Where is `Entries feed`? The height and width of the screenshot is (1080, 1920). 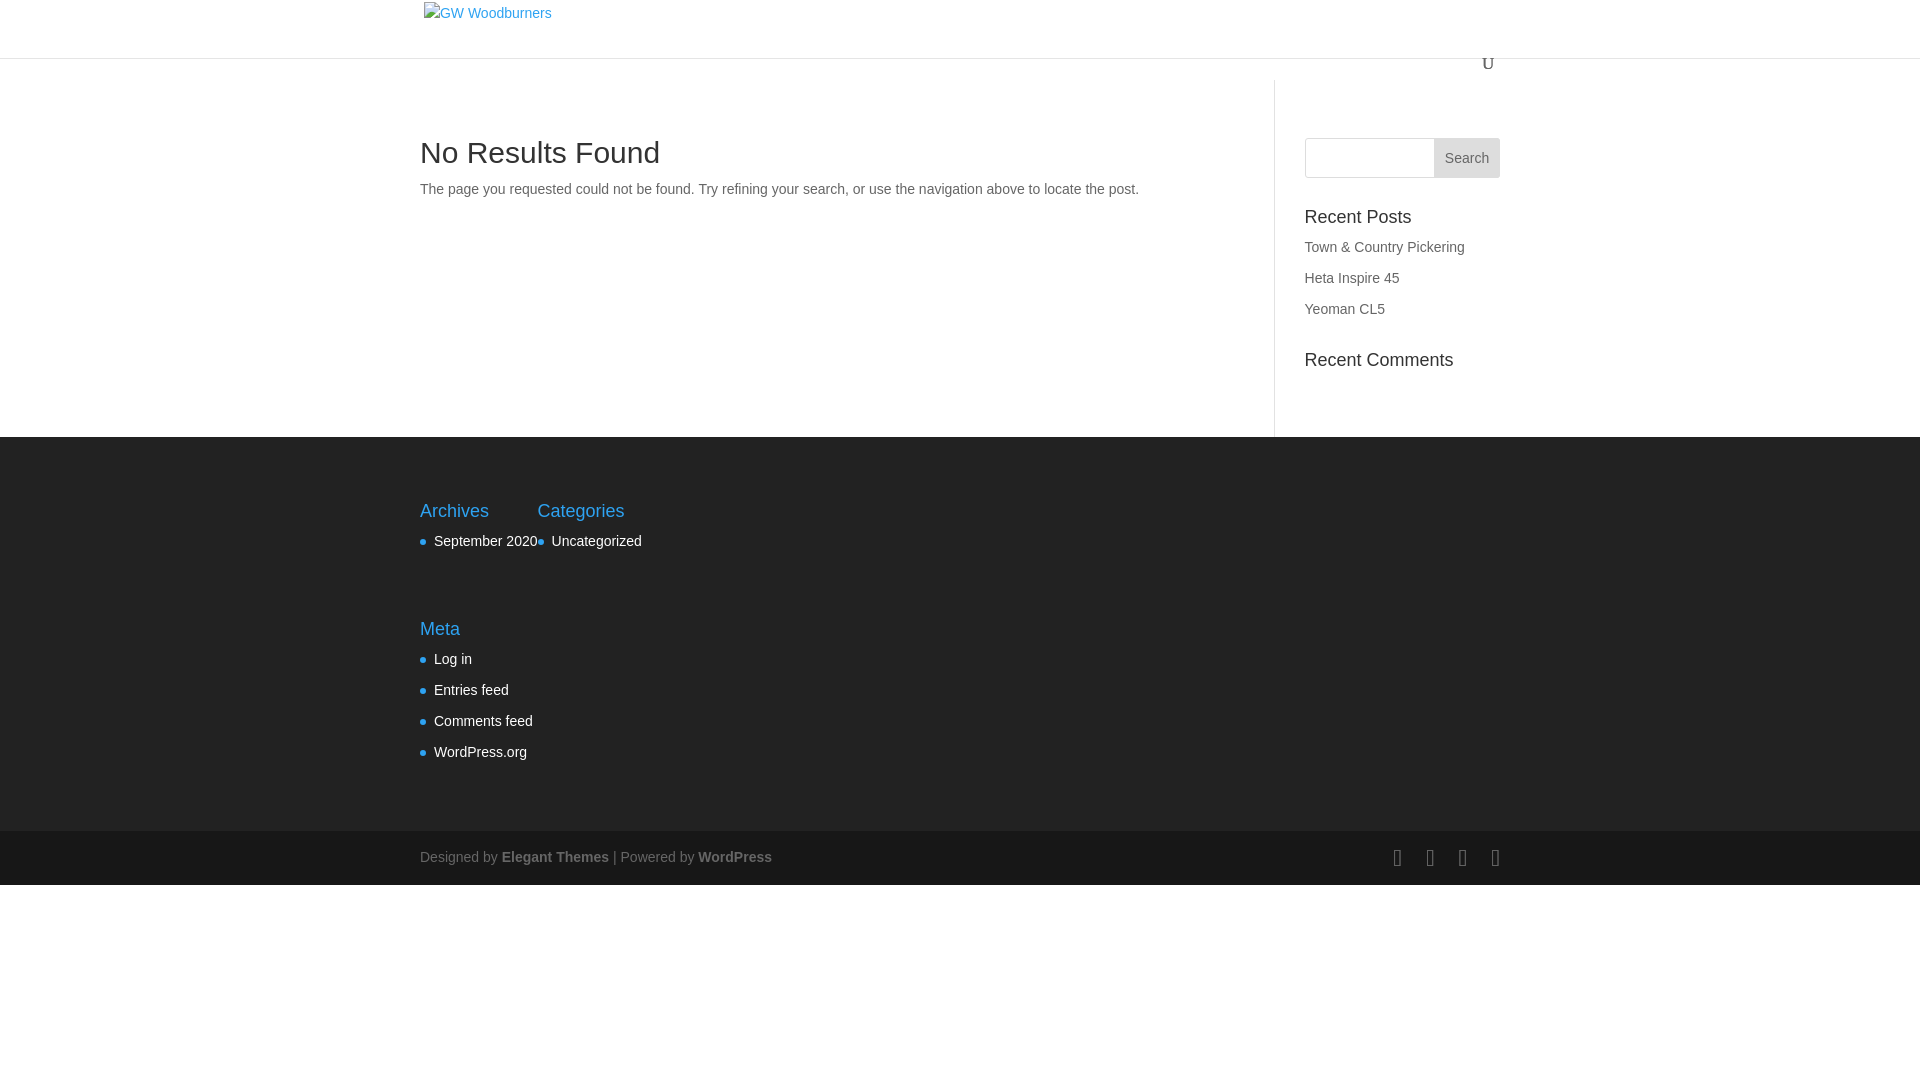 Entries feed is located at coordinates (470, 689).